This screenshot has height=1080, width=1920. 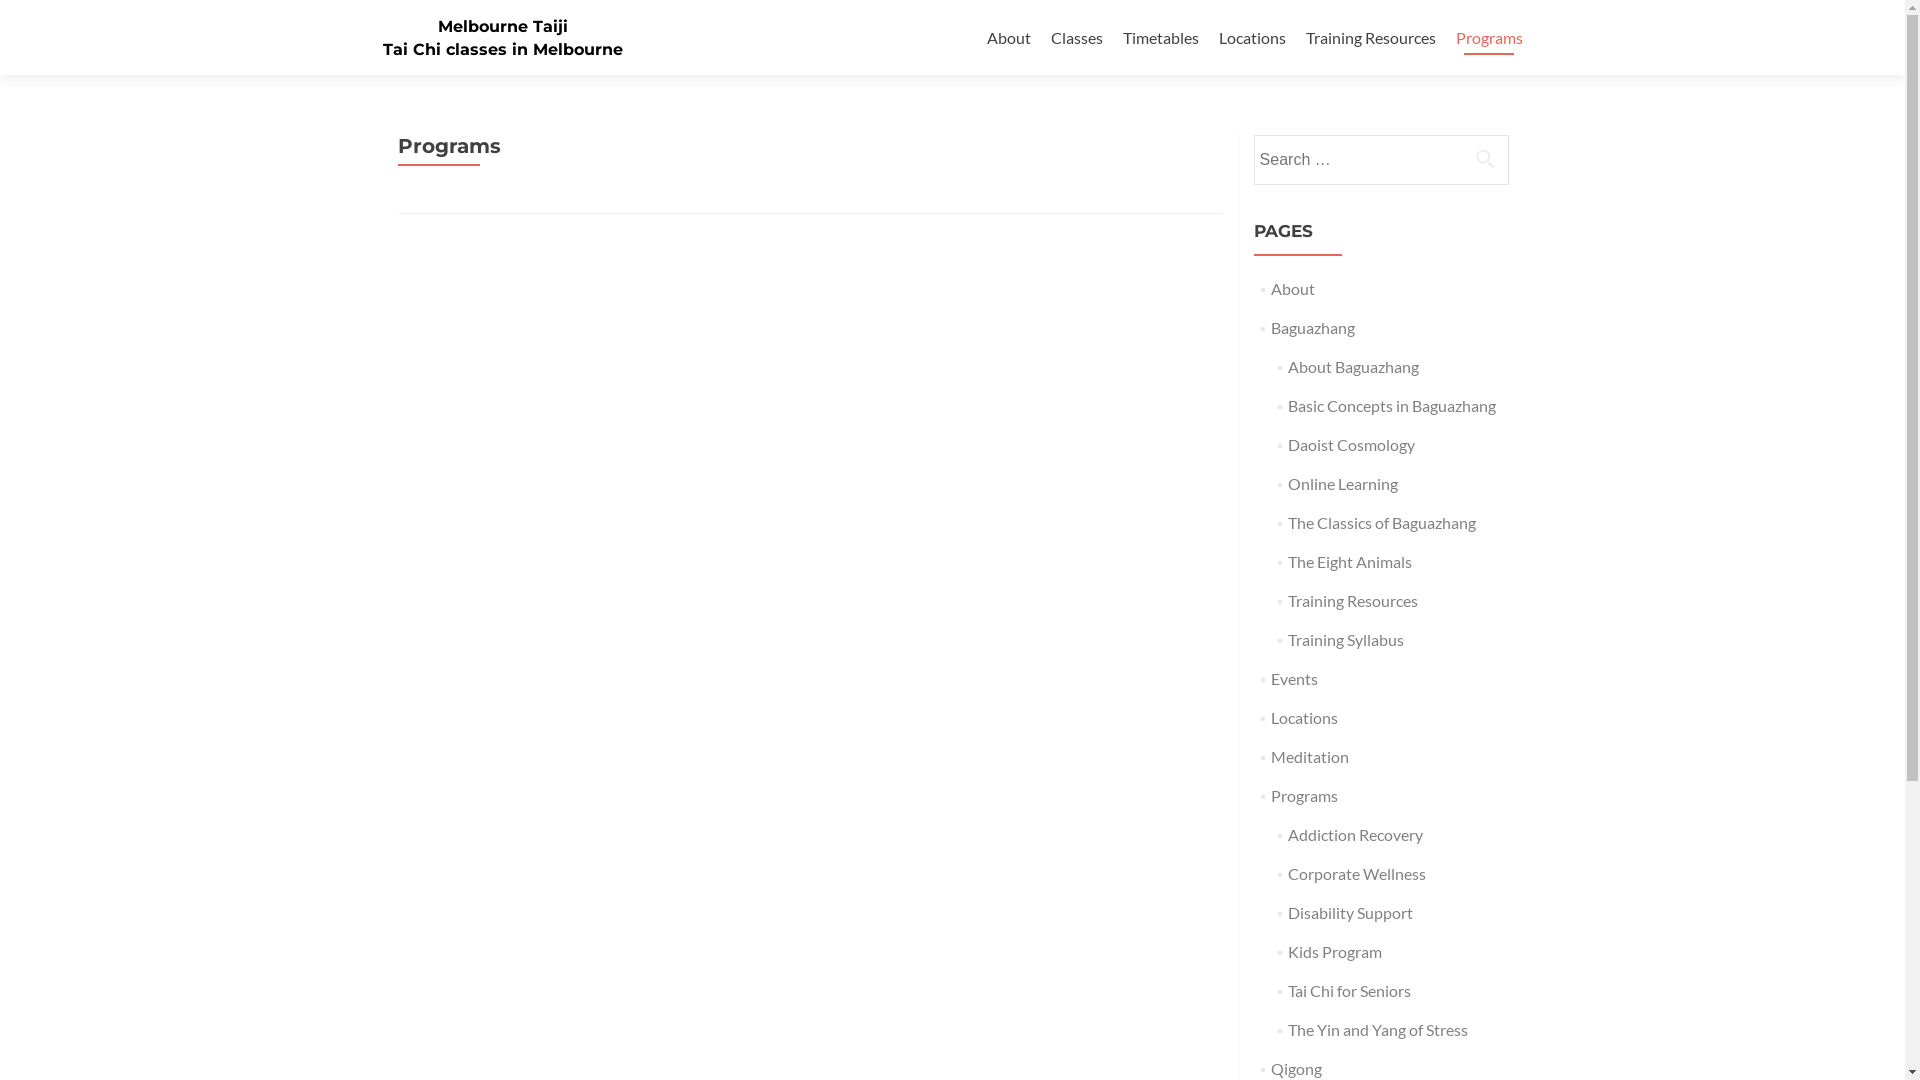 I want to click on Daoist Cosmology, so click(x=1352, y=444).